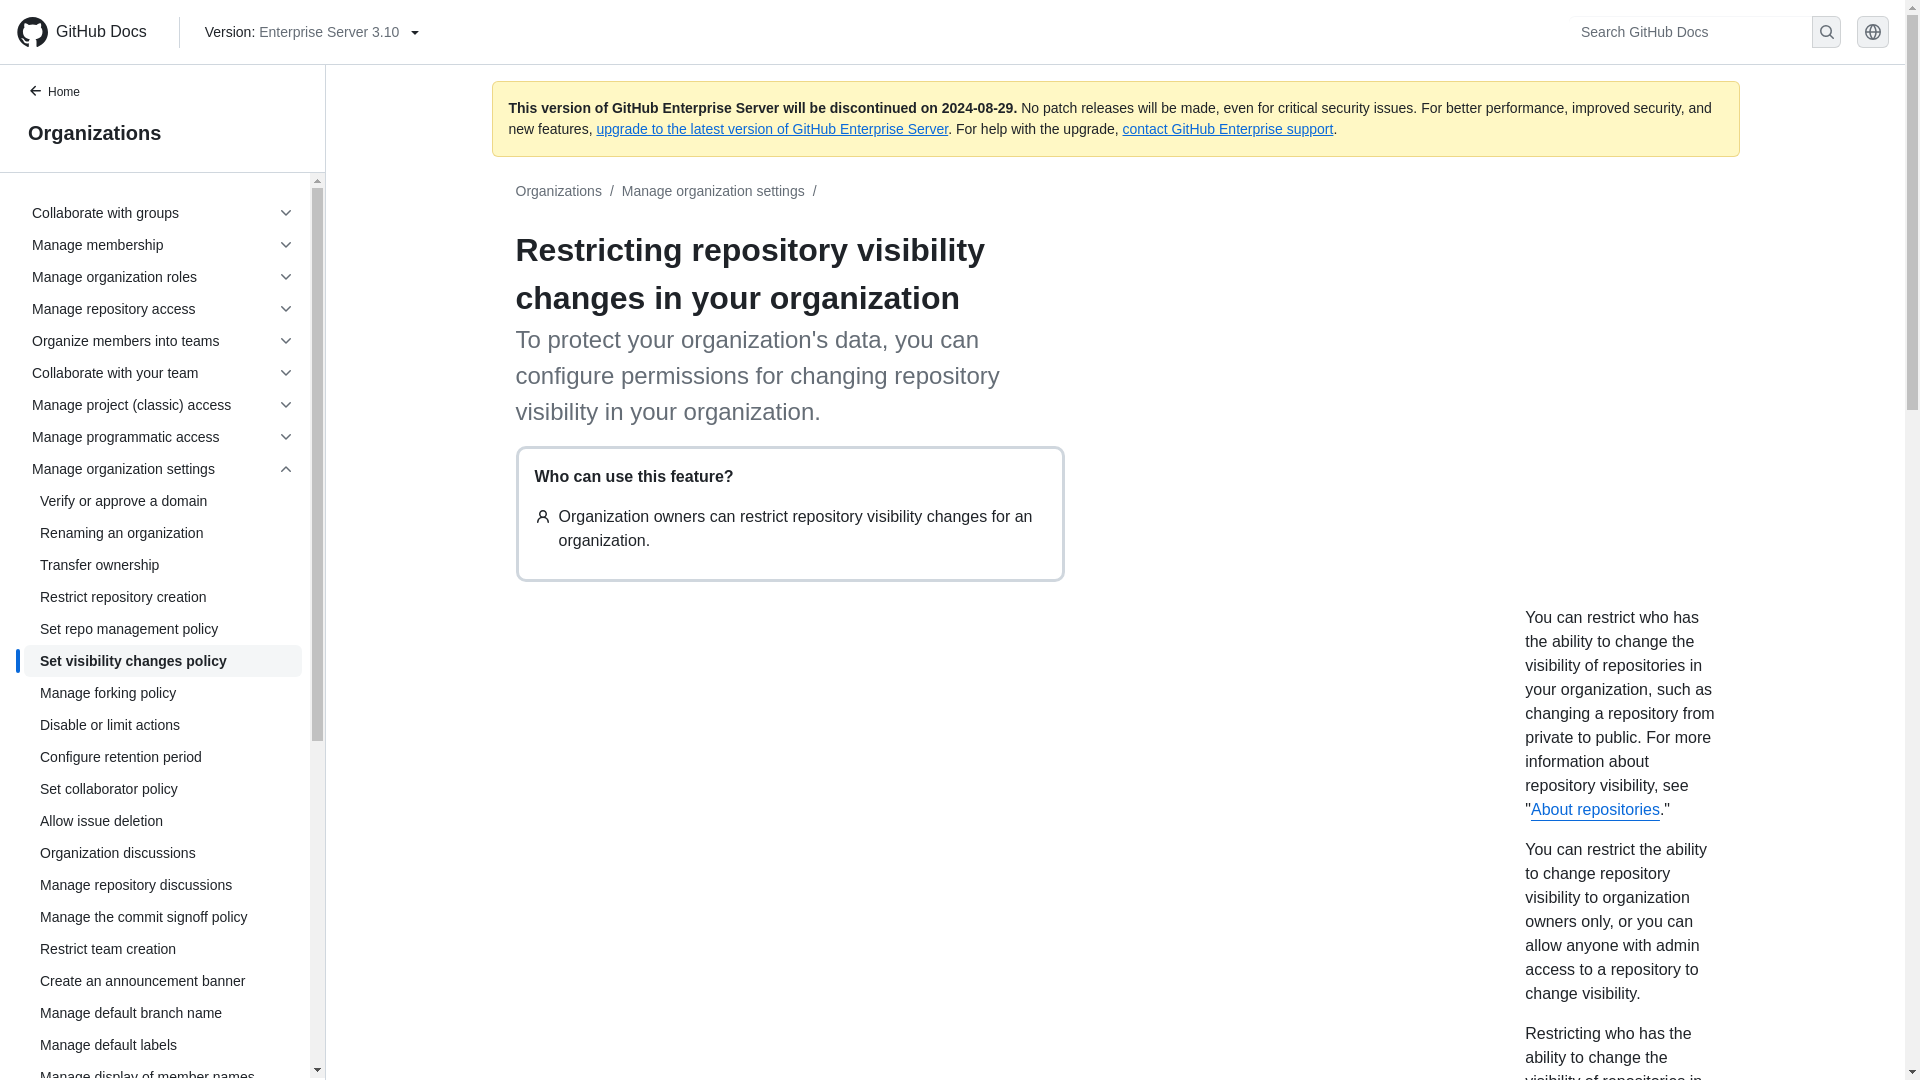  What do you see at coordinates (162, 212) in the screenshot?
I see `Collaborate with groups` at bounding box center [162, 212].